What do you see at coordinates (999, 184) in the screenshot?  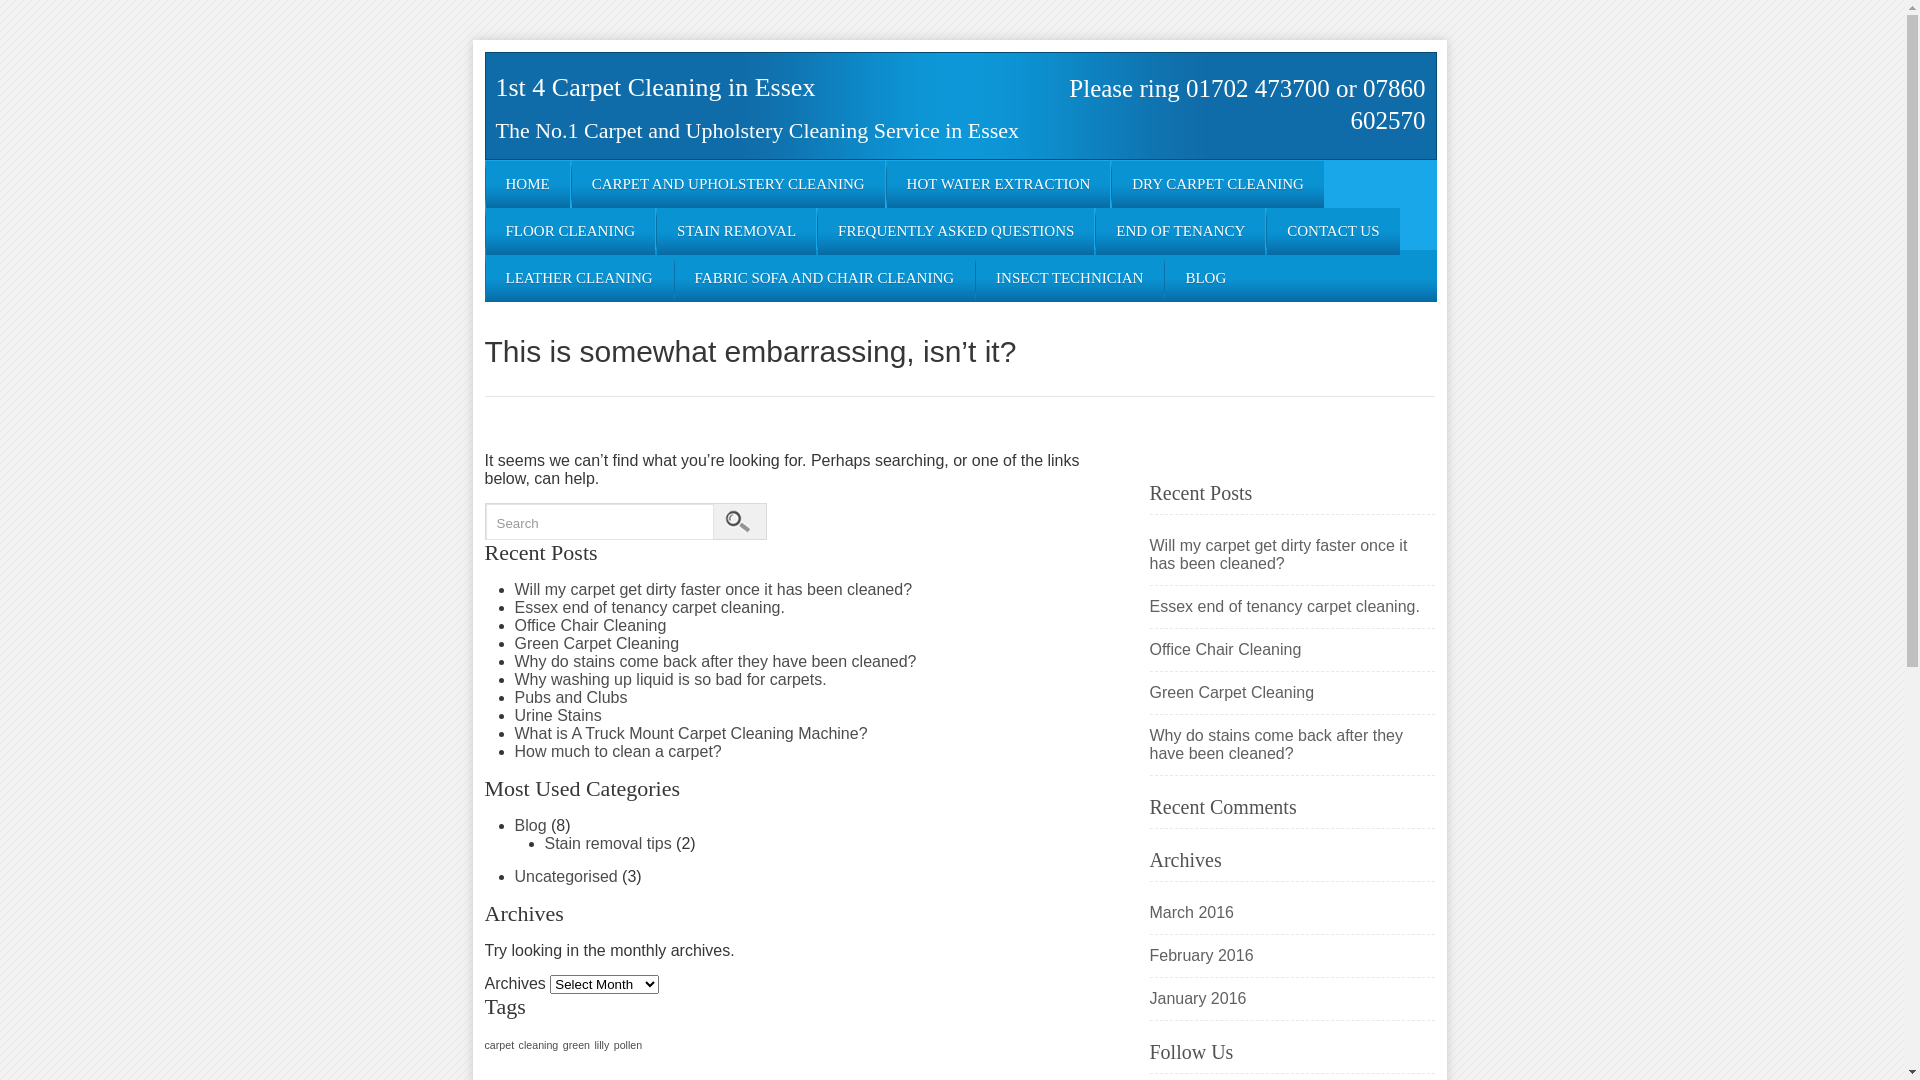 I see `HOT WATER EXTRACTION` at bounding box center [999, 184].